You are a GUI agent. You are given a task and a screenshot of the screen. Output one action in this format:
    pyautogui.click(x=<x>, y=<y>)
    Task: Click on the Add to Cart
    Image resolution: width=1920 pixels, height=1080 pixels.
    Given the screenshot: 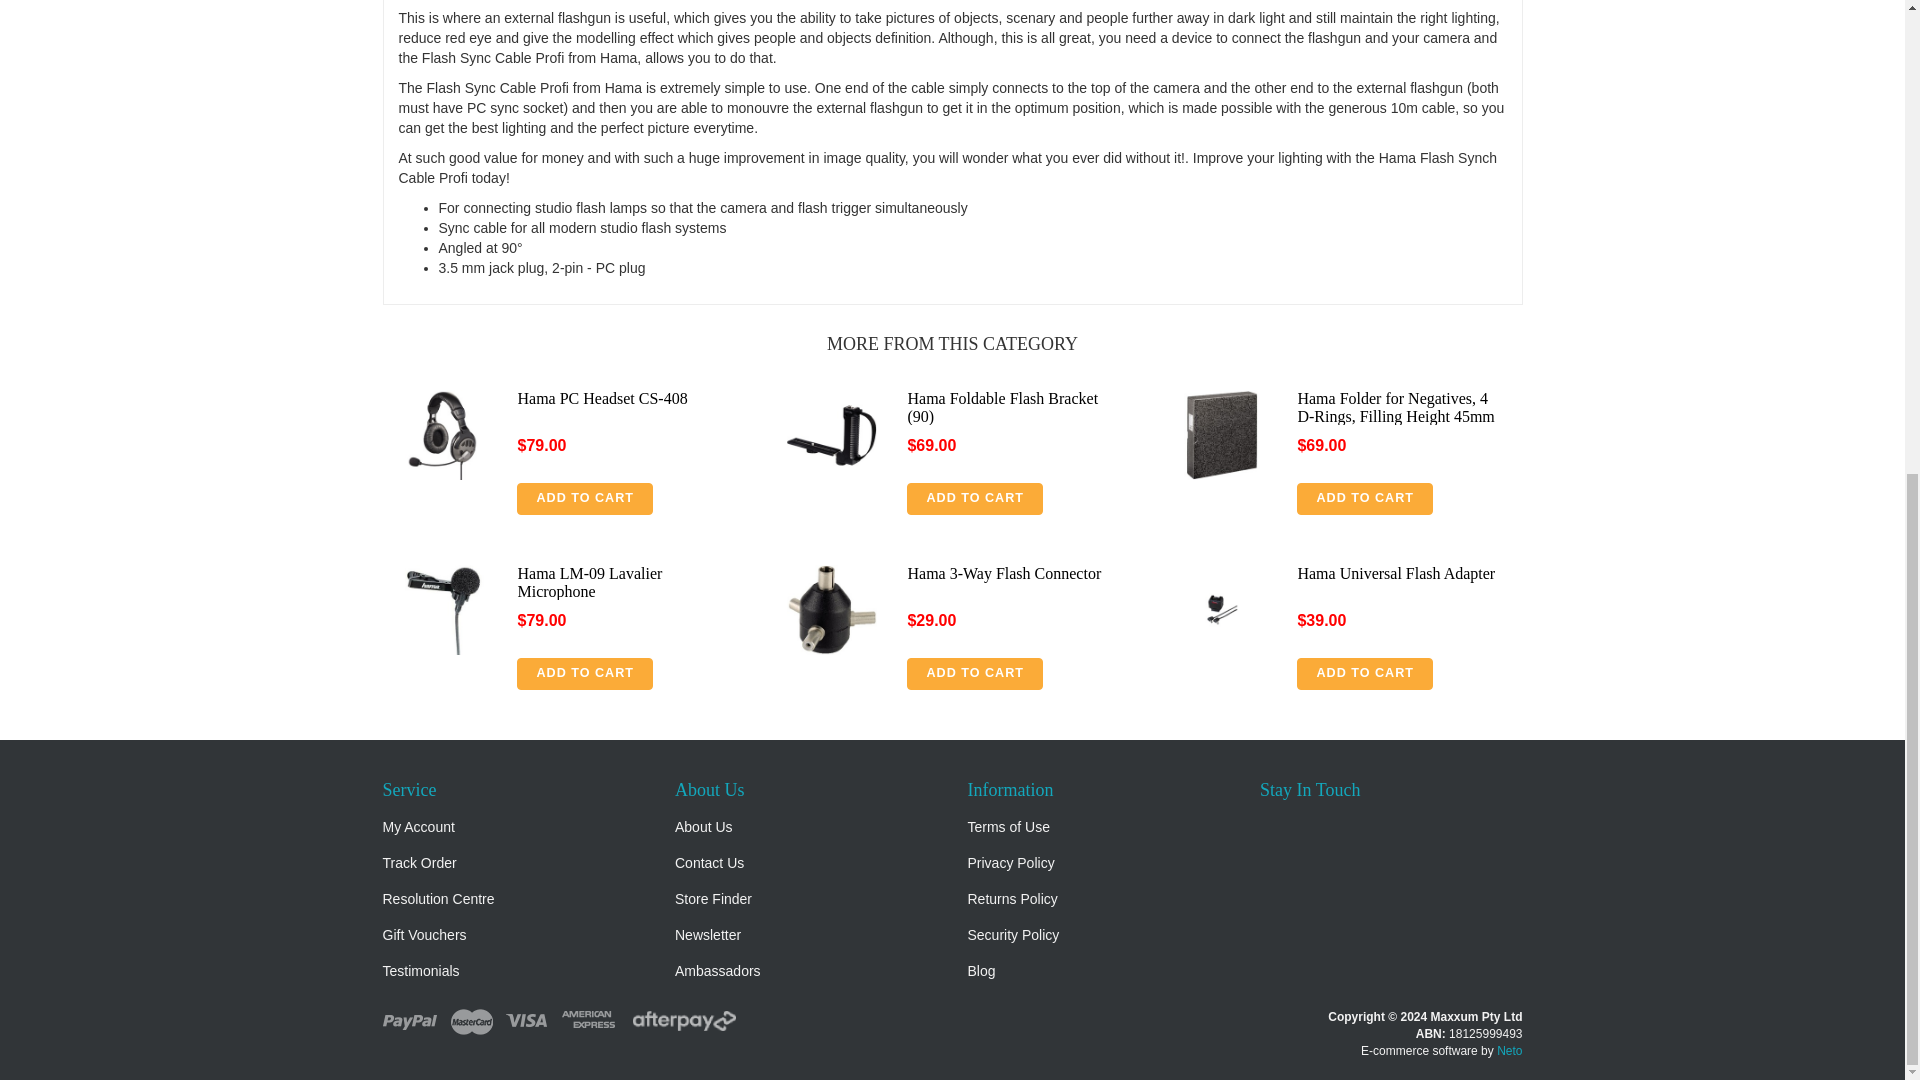 What is the action you would take?
    pyautogui.click(x=1364, y=498)
    